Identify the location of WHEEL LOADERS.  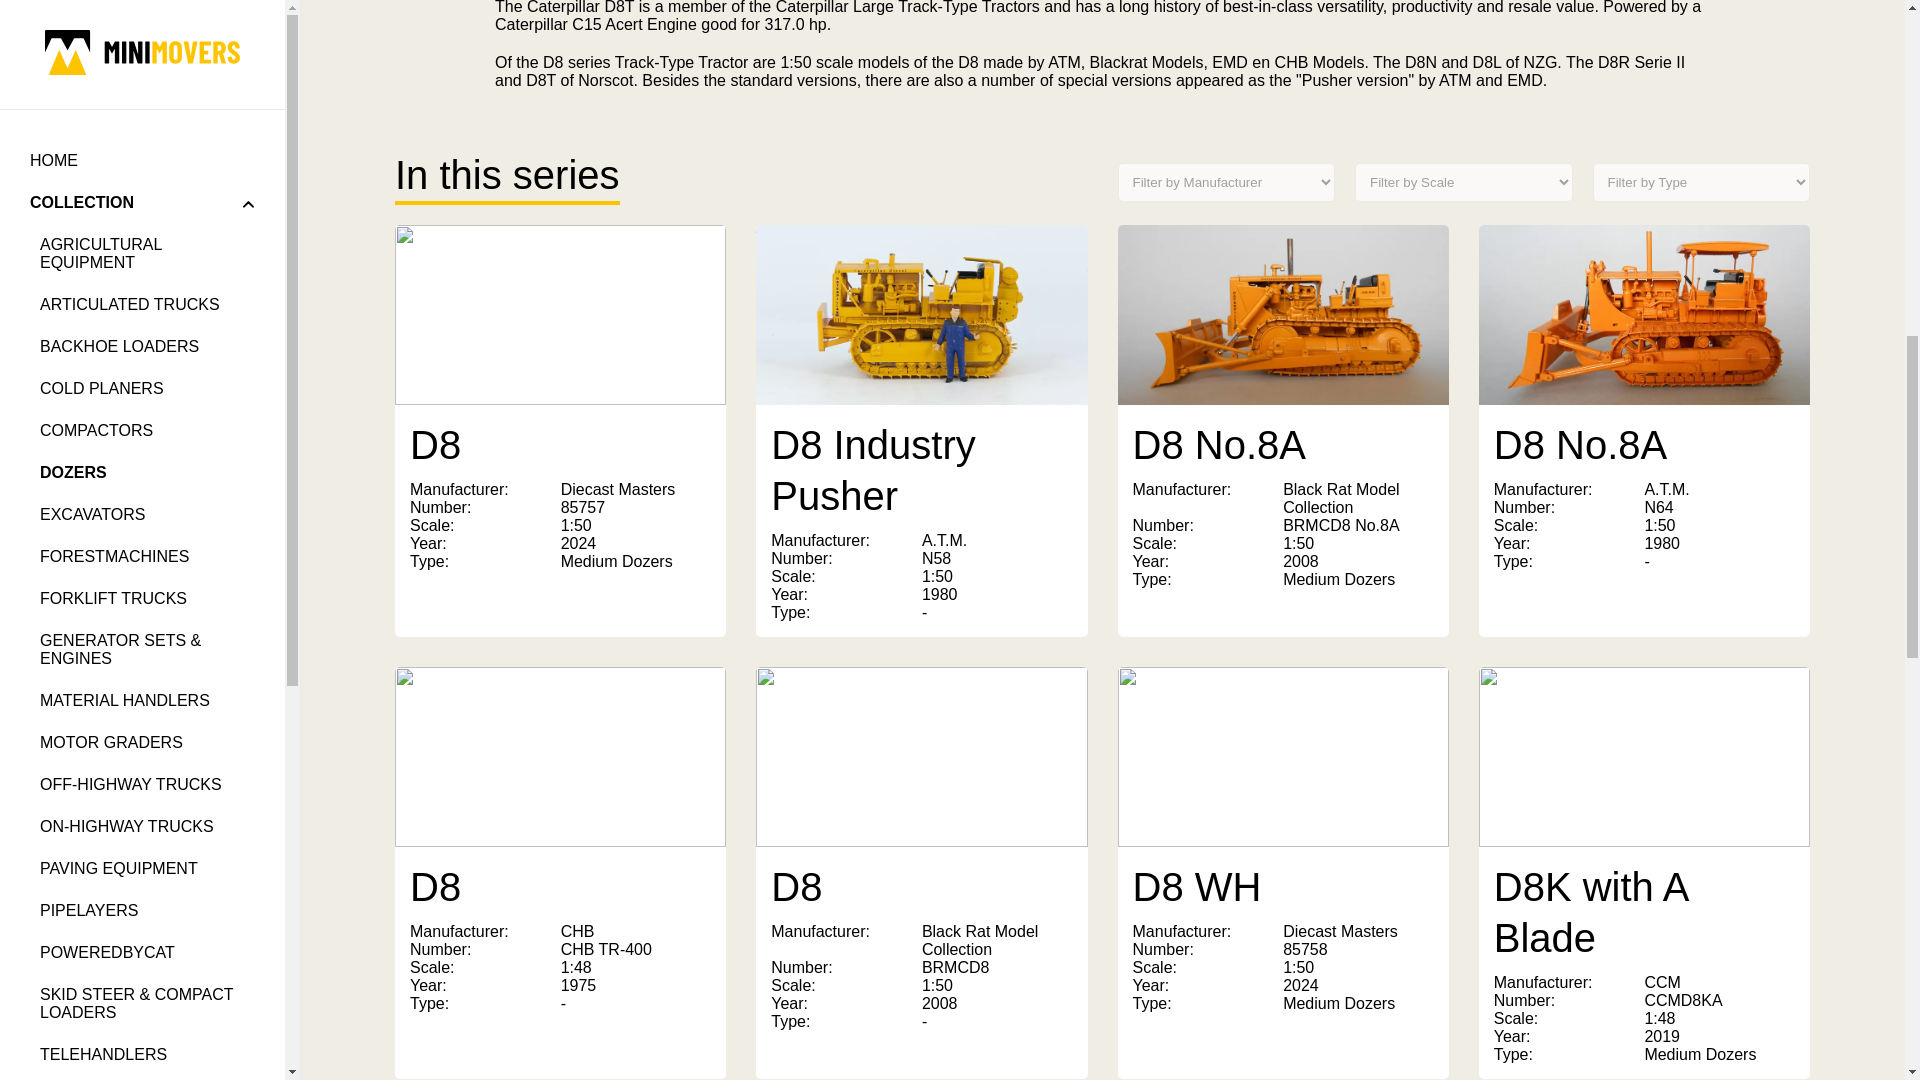
(147, 143).